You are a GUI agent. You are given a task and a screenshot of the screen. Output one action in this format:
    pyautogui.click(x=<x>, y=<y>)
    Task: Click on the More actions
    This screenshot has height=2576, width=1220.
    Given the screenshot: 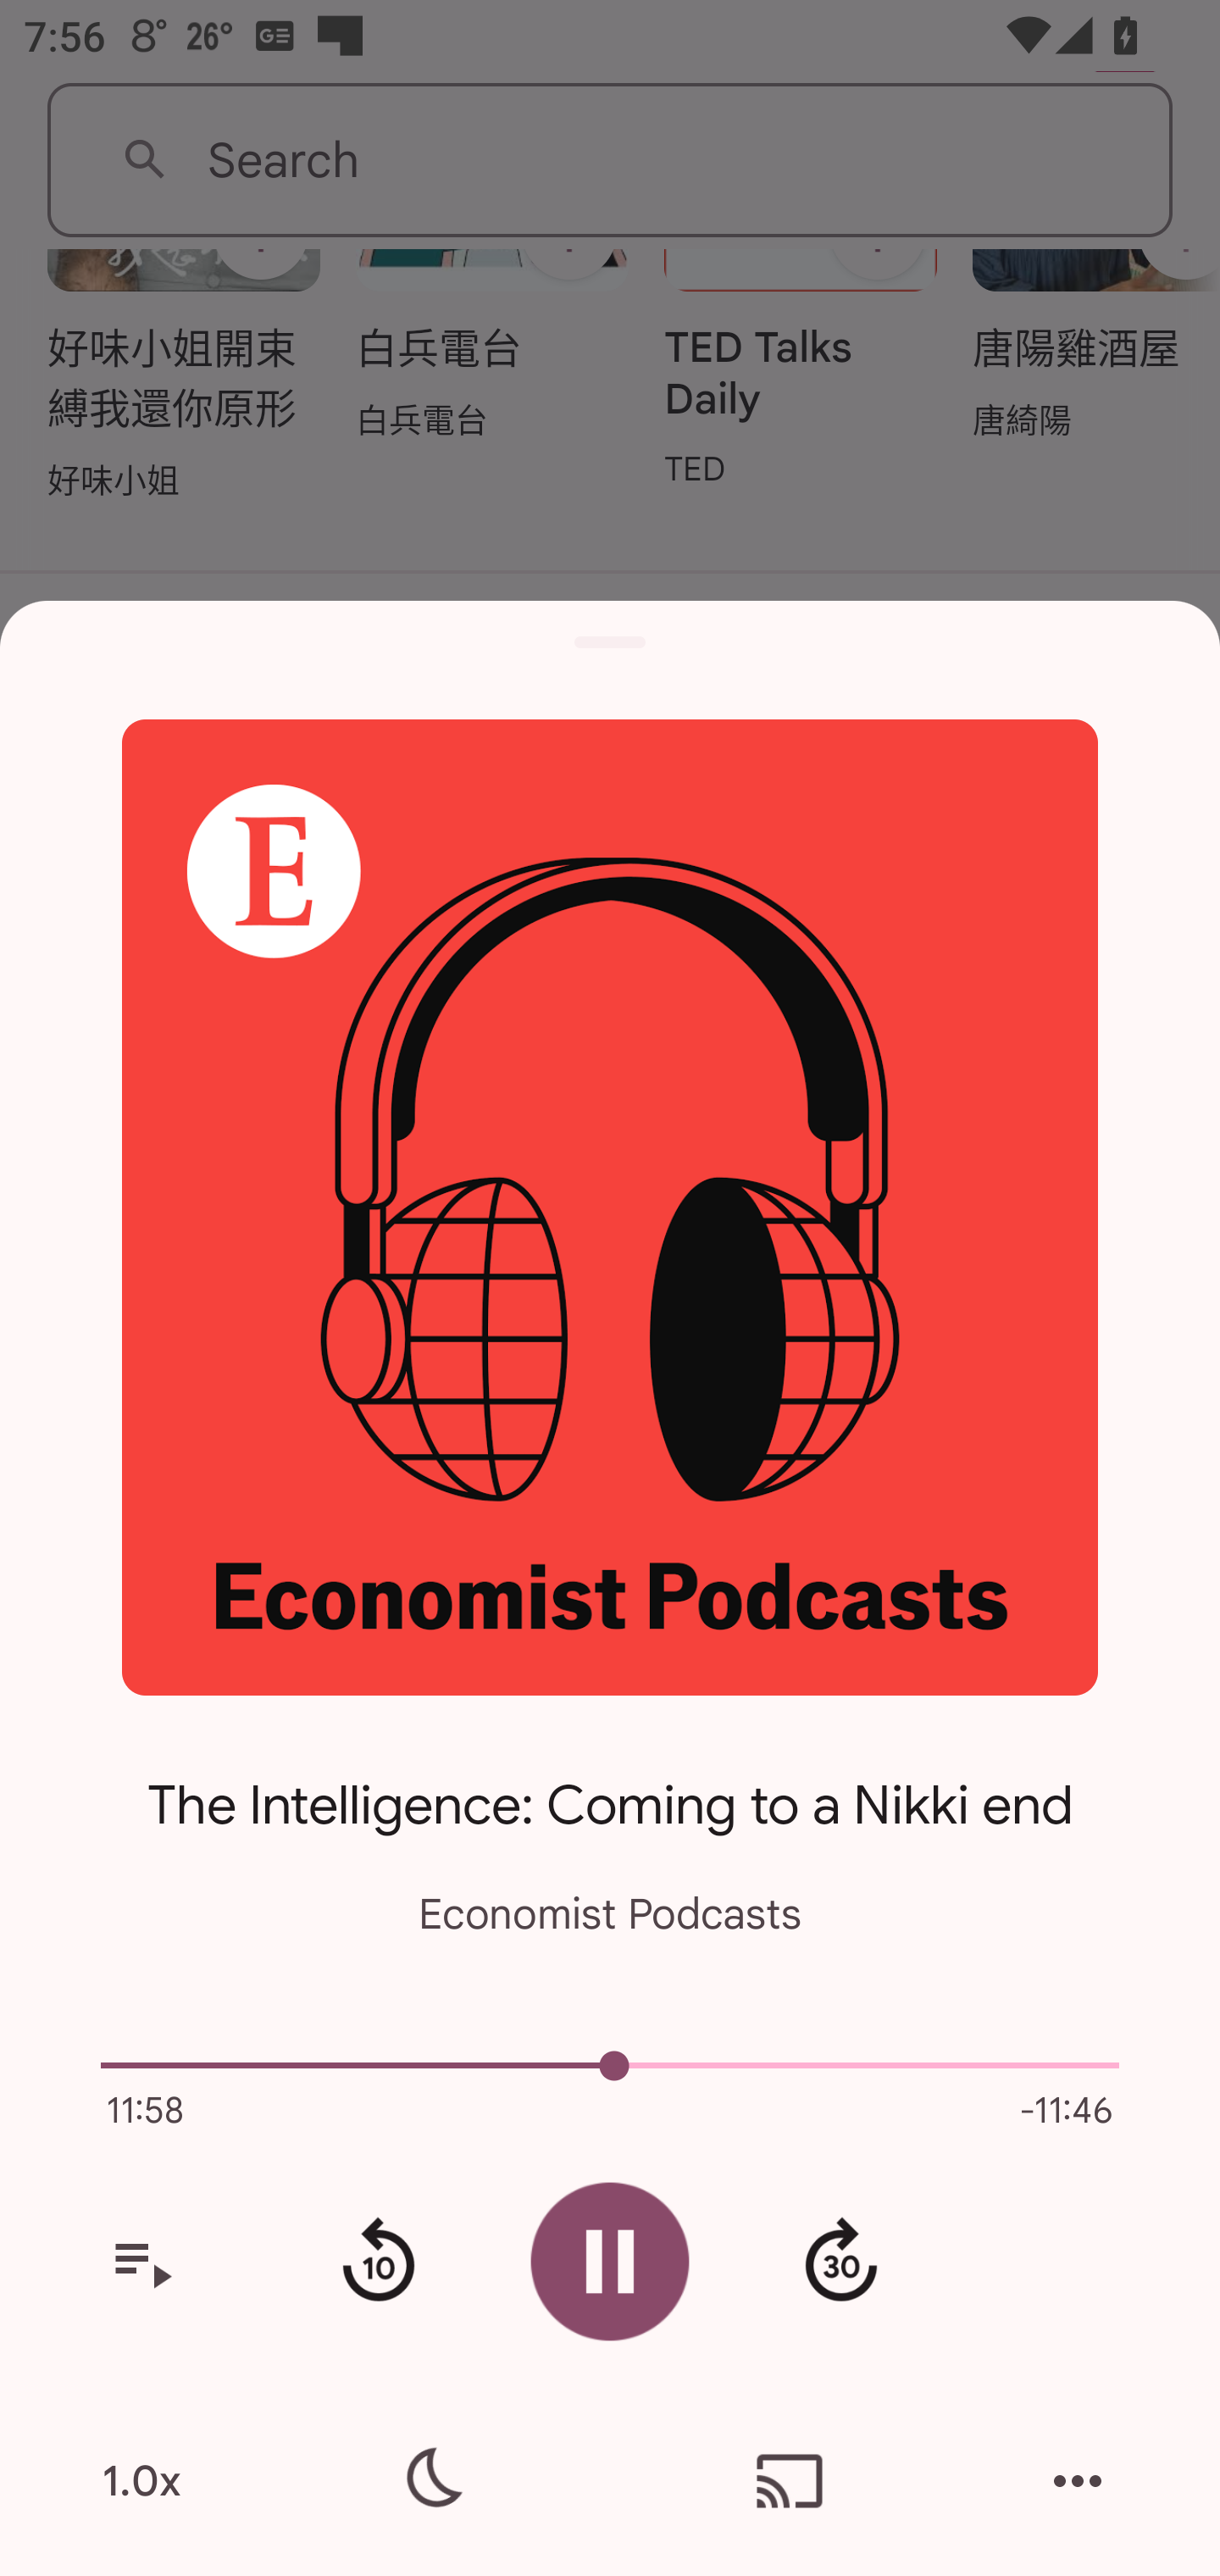 What is the action you would take?
    pyautogui.click(x=1078, y=2481)
    